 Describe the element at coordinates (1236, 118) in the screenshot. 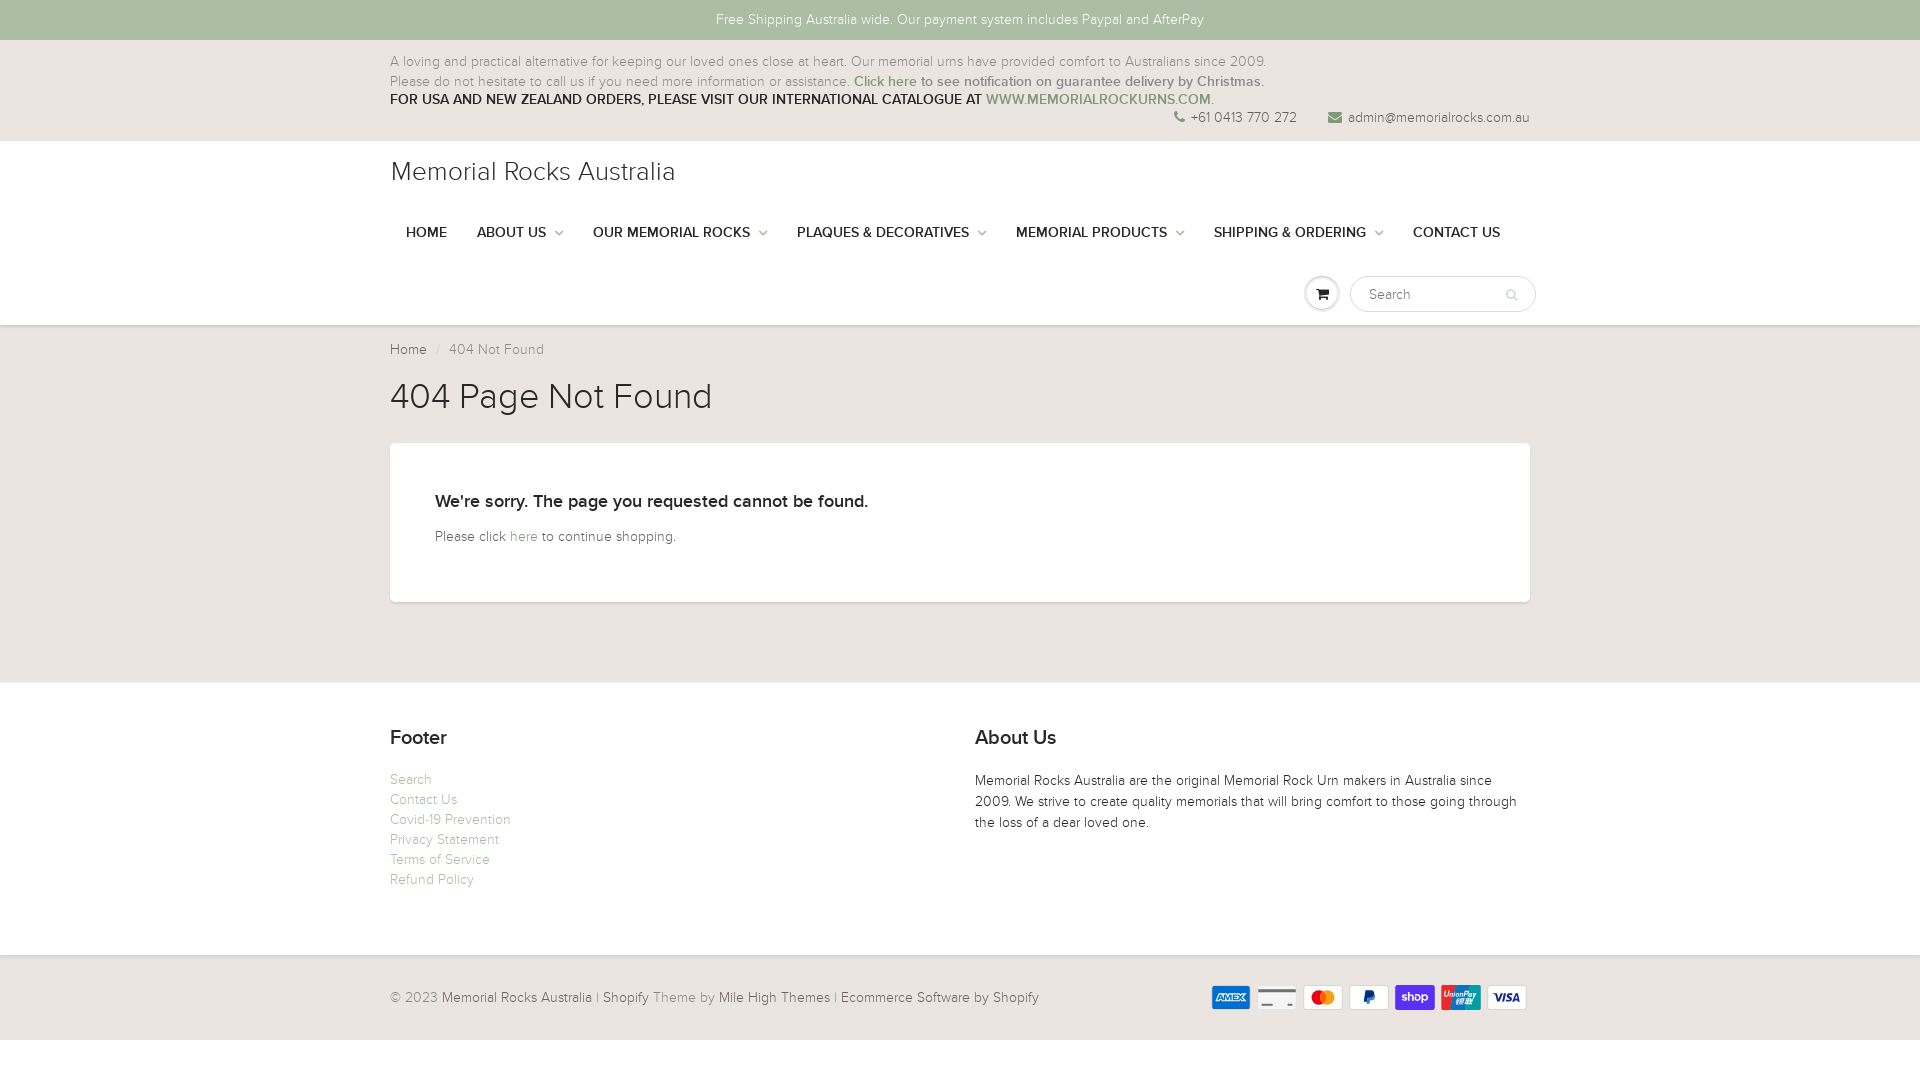

I see `+61 0413 770 272` at that location.